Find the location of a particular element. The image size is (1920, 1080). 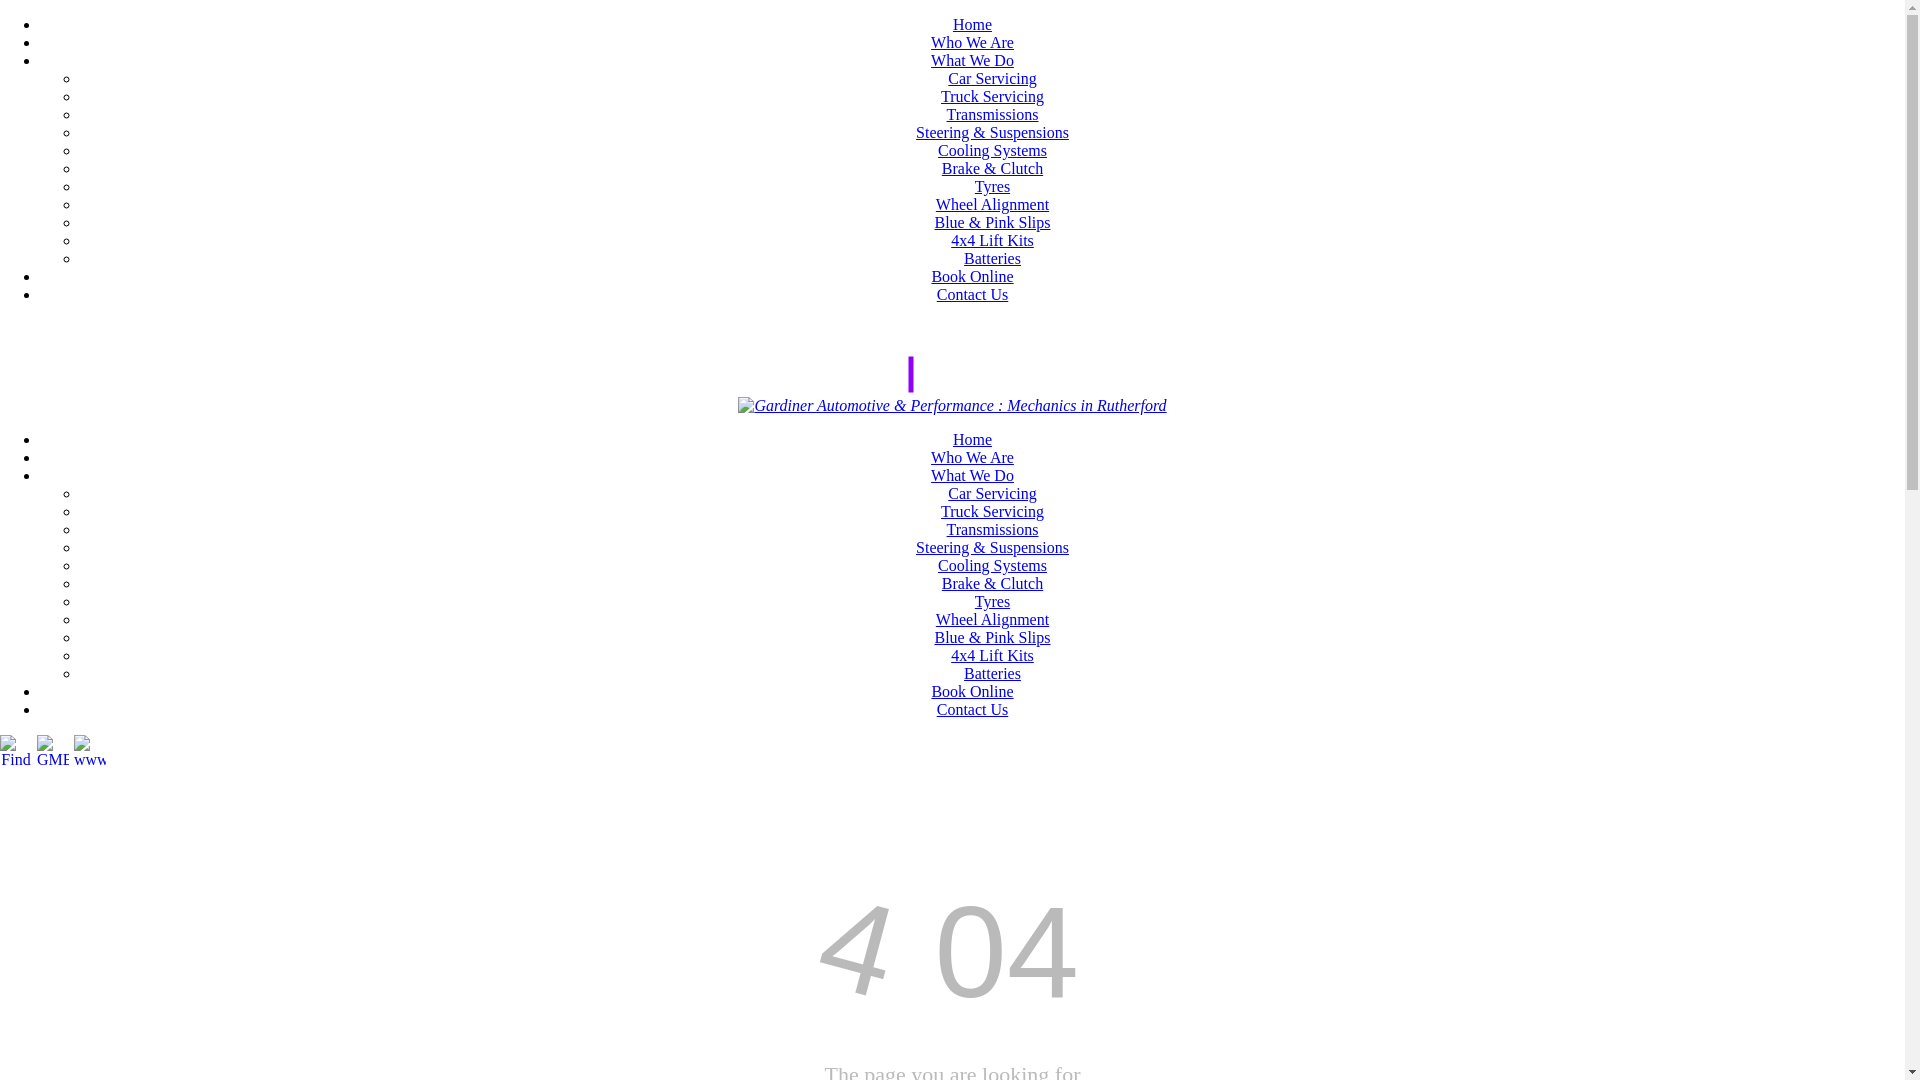

Gardiner Automotive & Performance : Mechanics in Rutherford is located at coordinates (952, 406).